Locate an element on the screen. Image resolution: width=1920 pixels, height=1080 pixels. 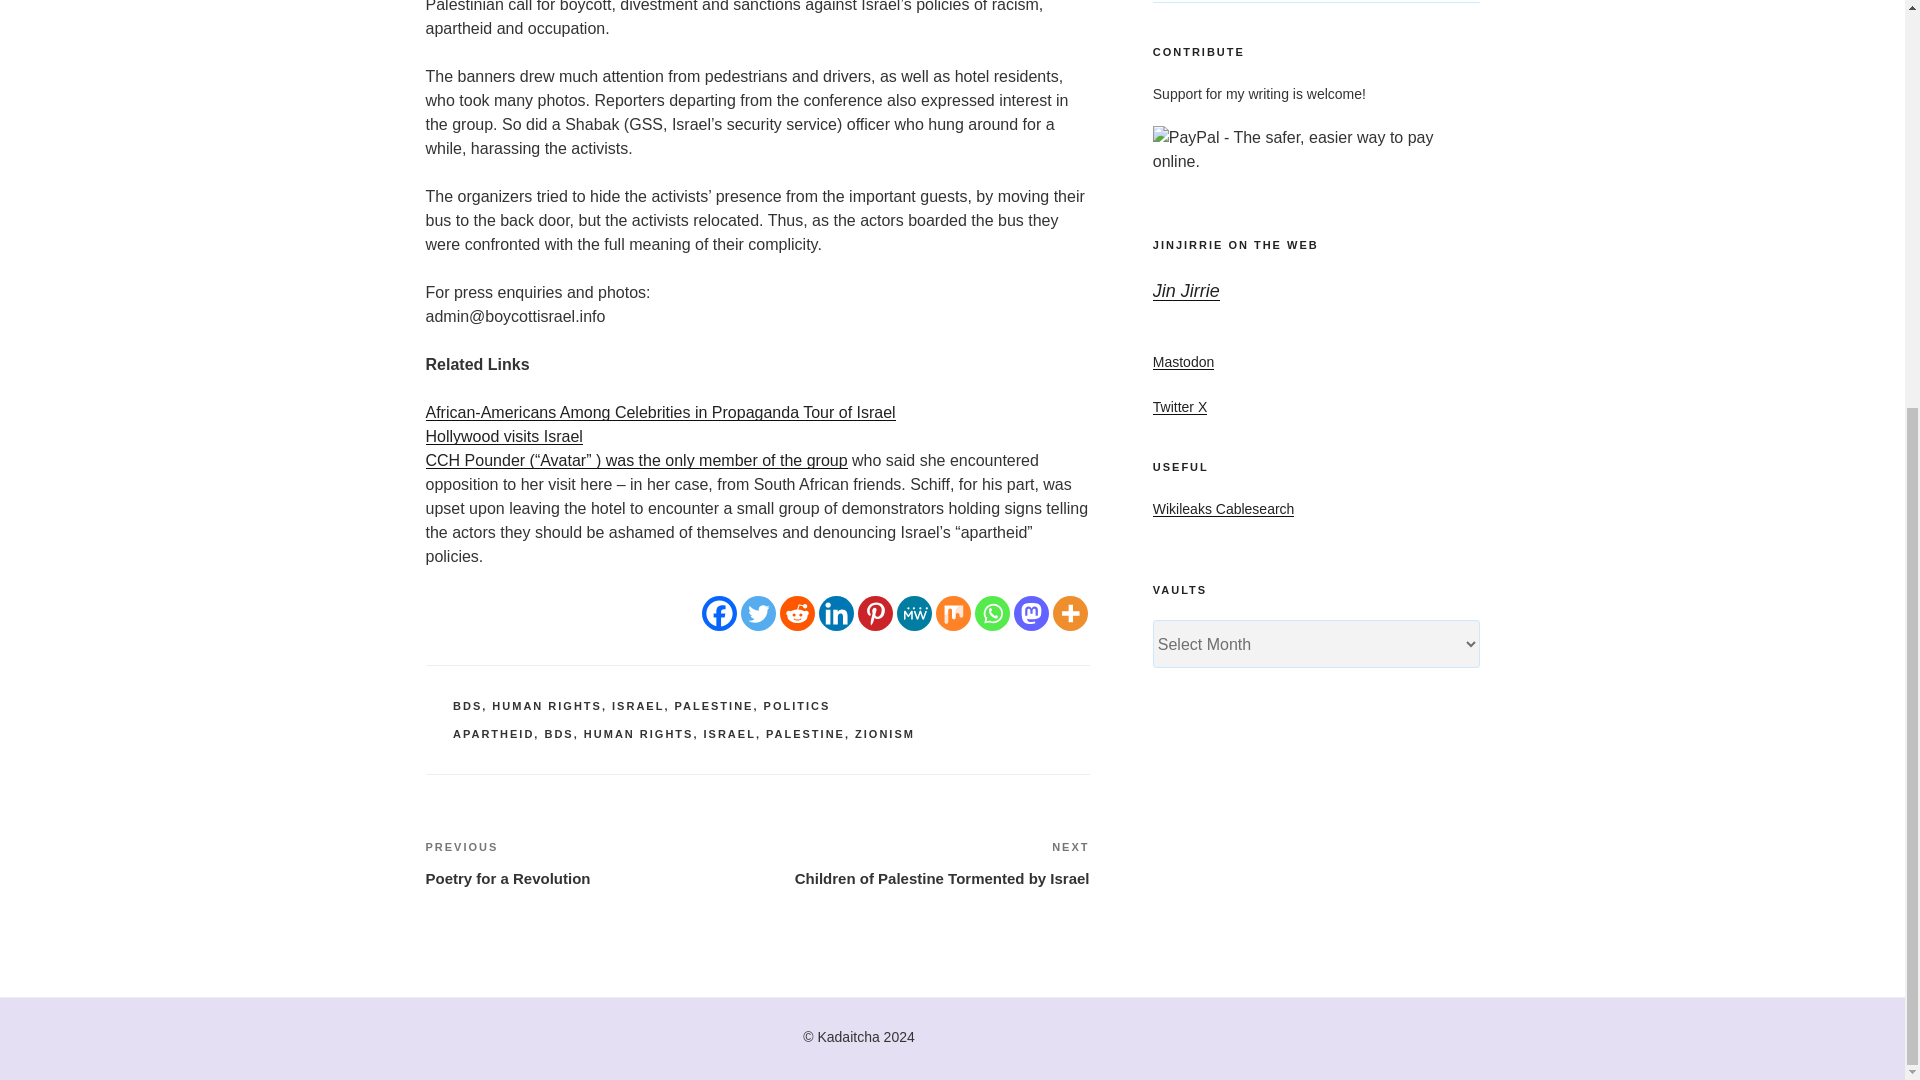
Whatsapp is located at coordinates (992, 613).